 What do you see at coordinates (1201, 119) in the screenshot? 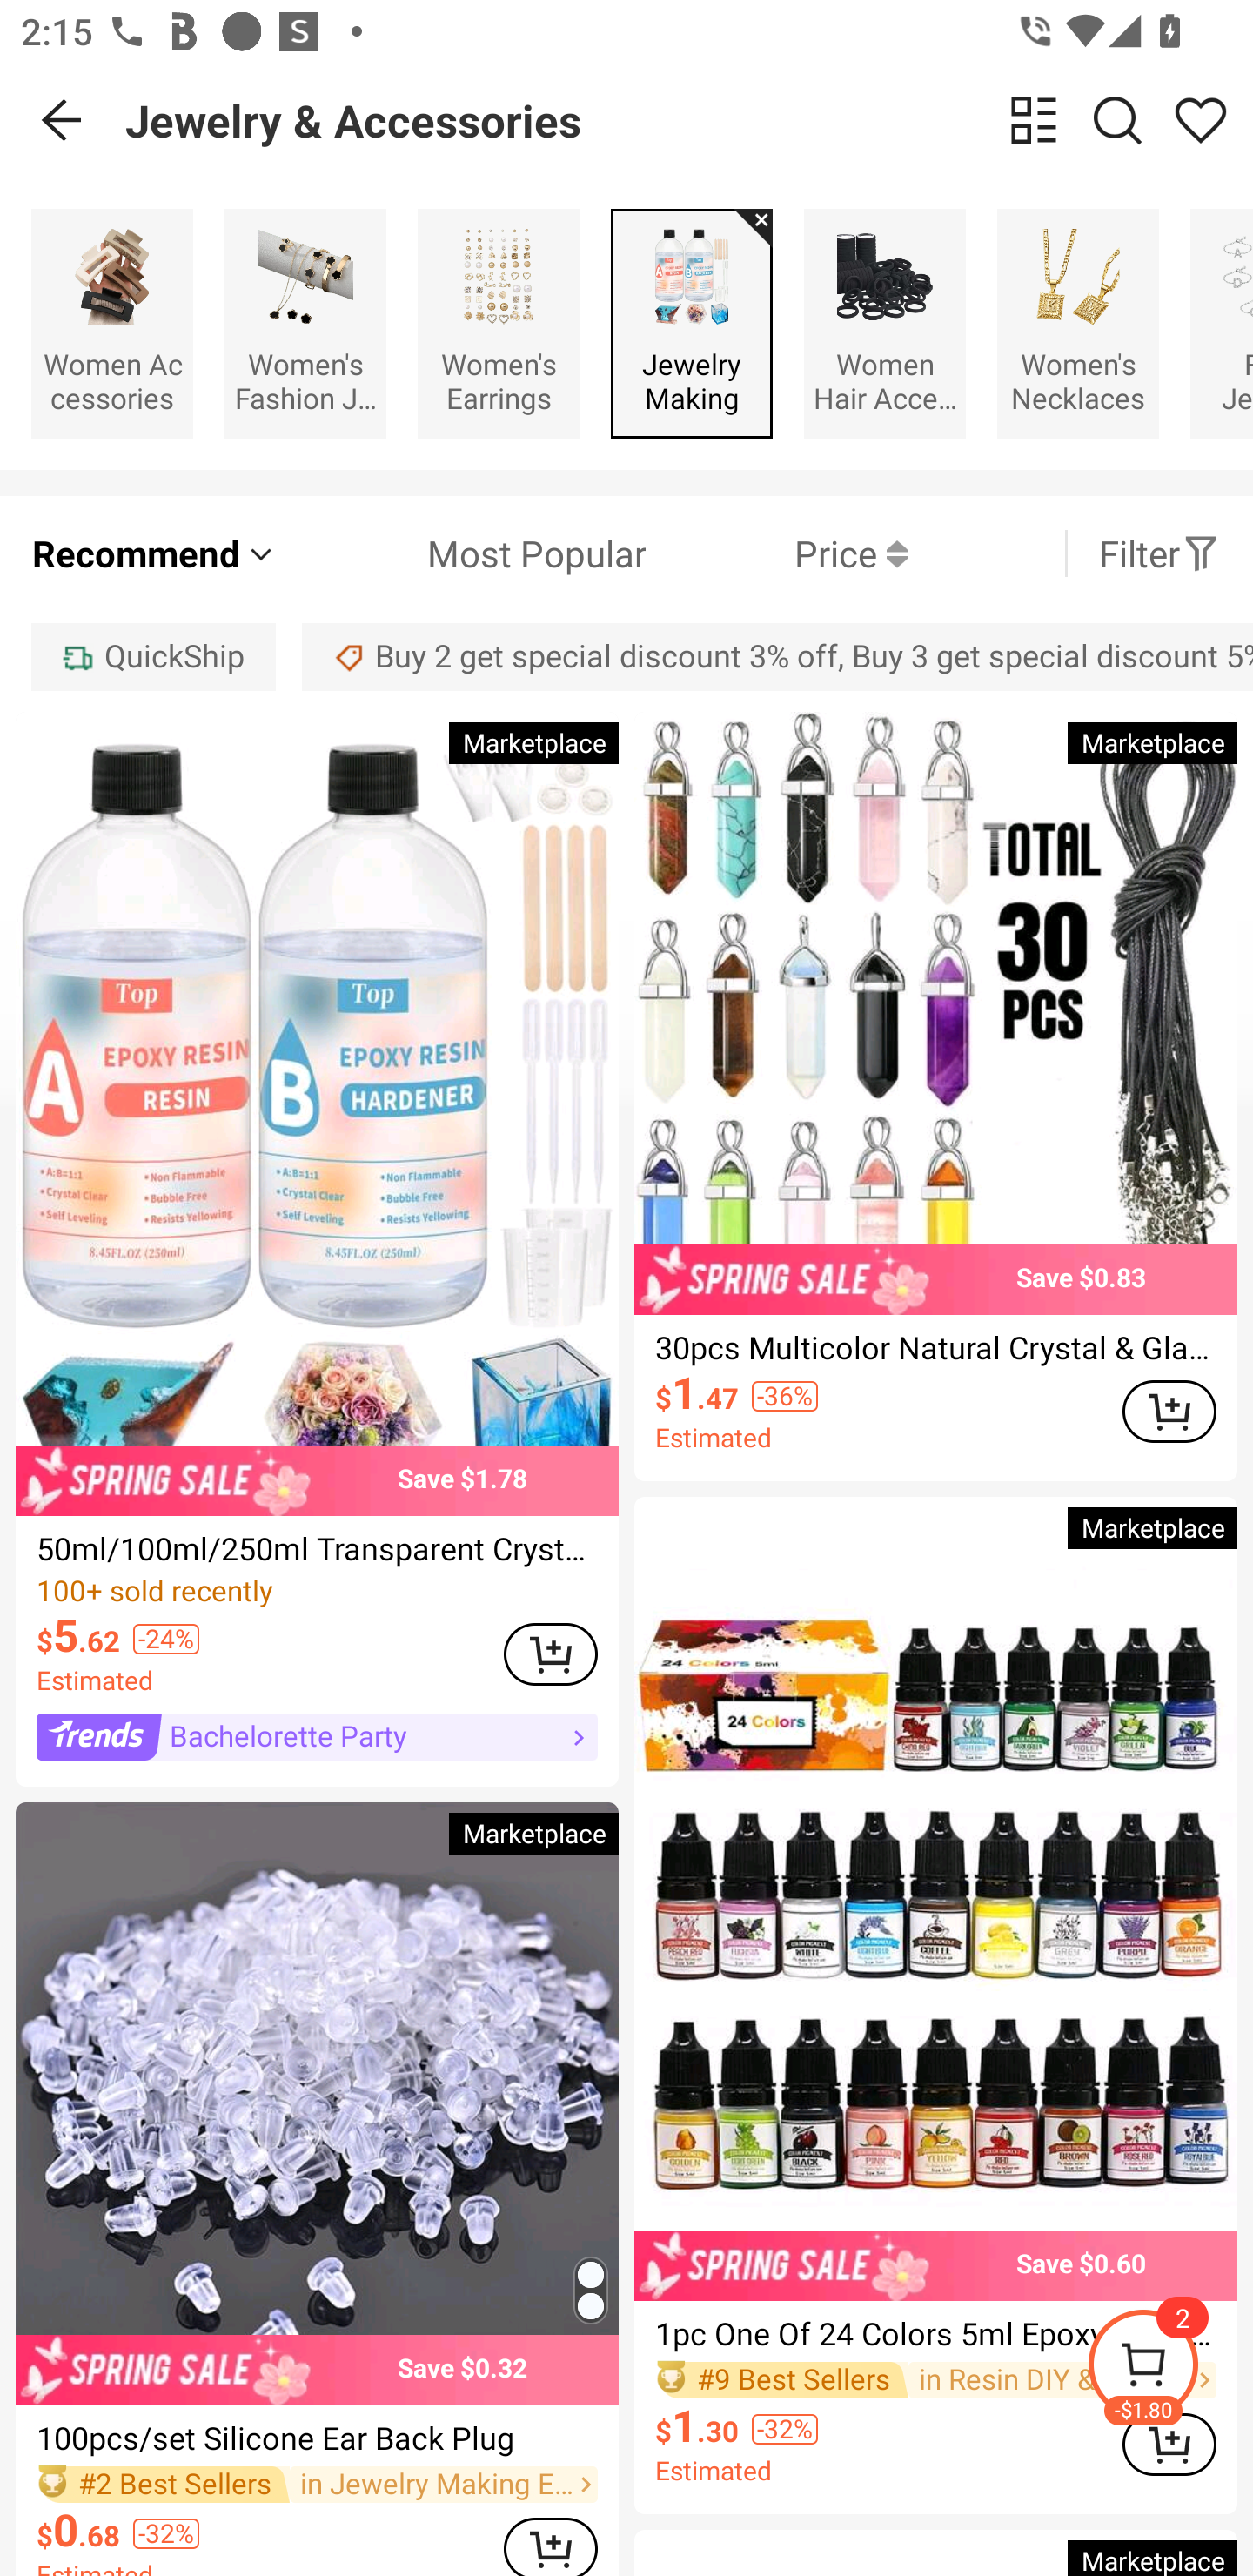
I see `Share` at bounding box center [1201, 119].